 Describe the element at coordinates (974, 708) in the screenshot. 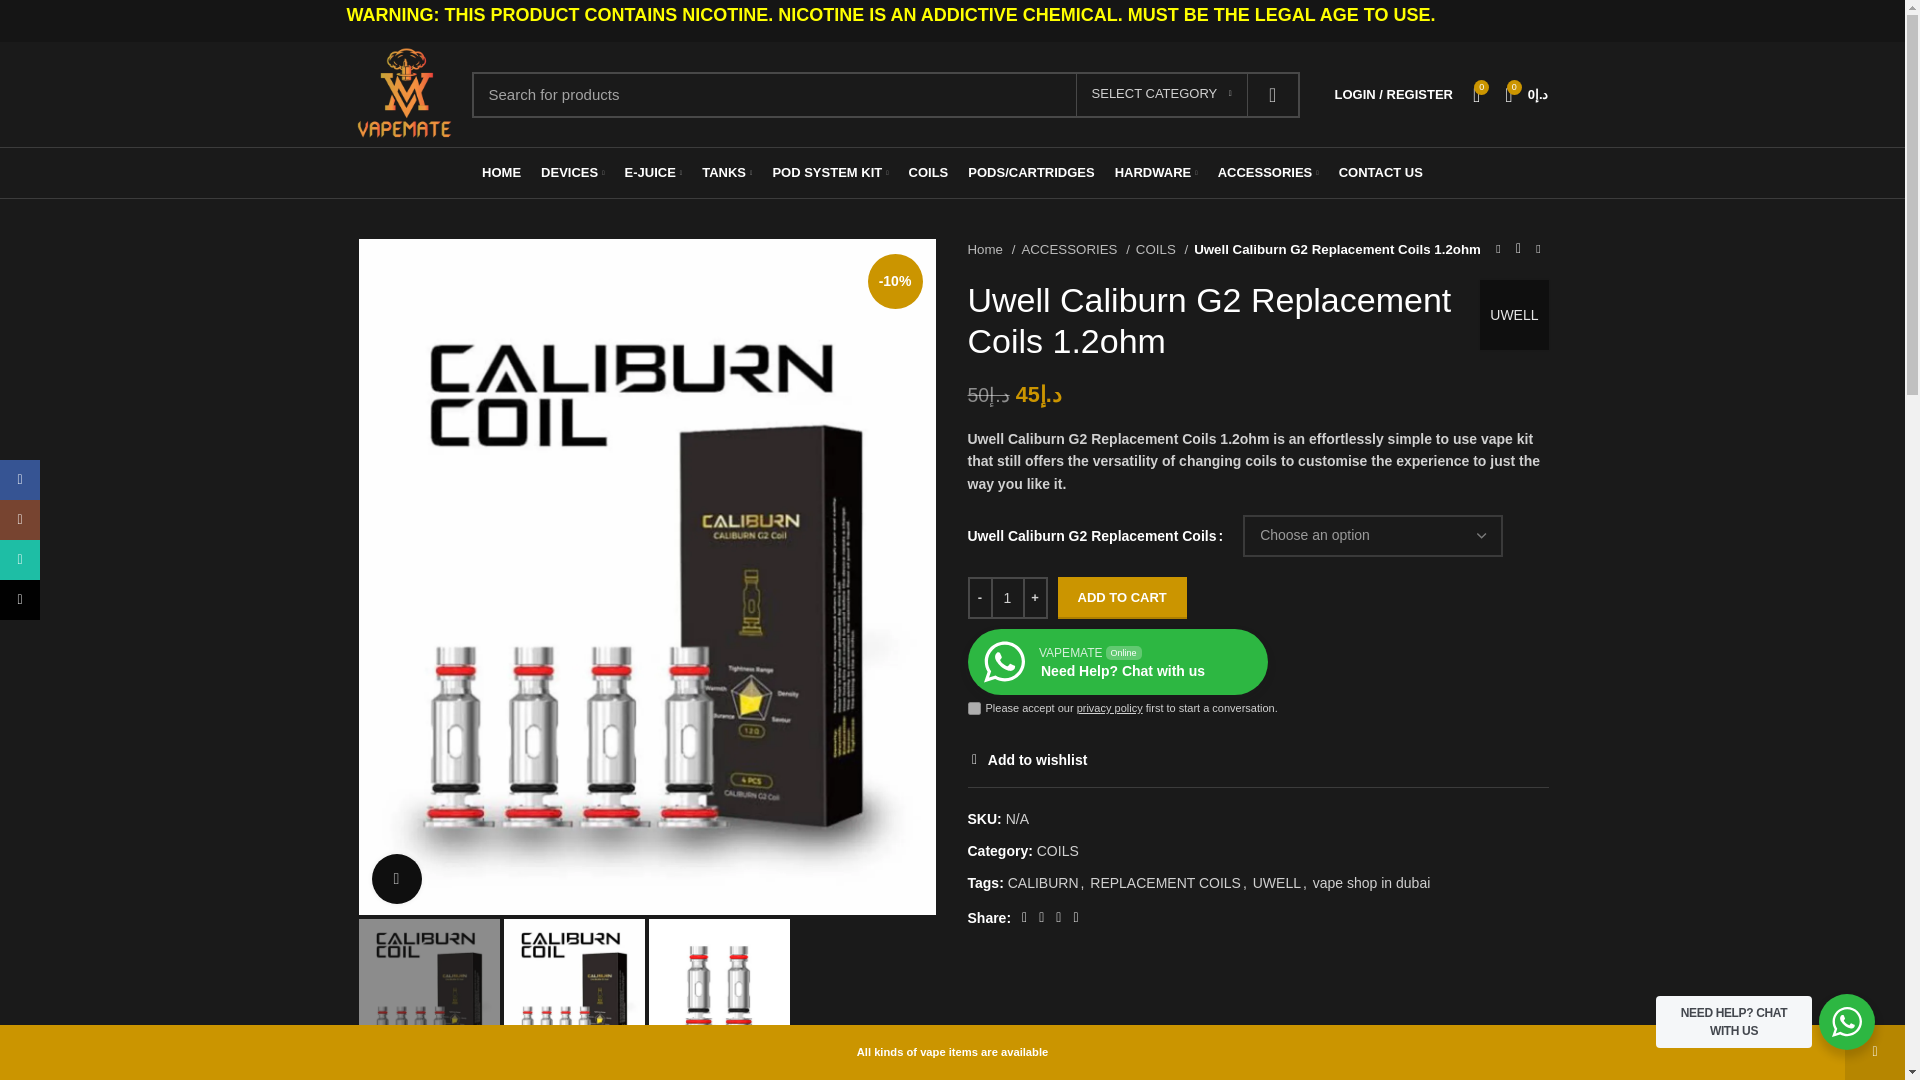

I see `accept` at that location.